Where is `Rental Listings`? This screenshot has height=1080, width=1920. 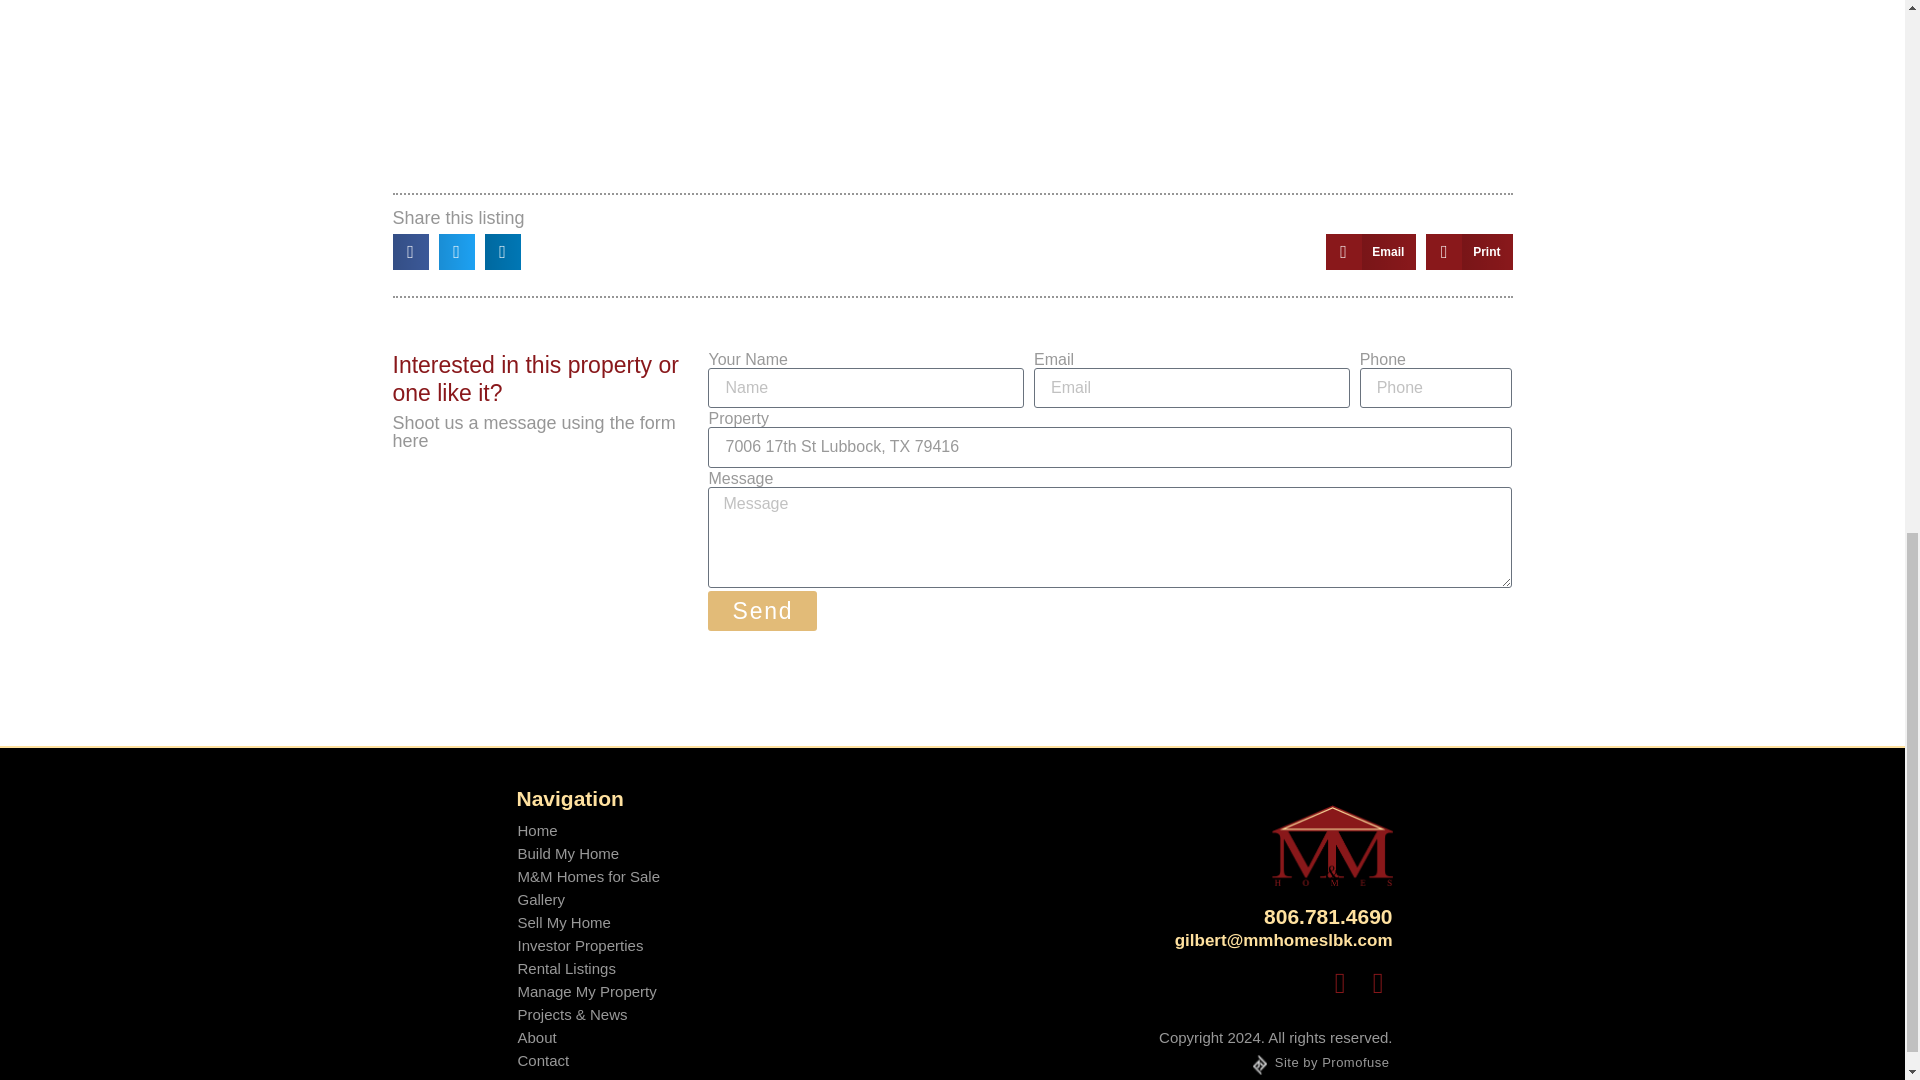
Rental Listings is located at coordinates (588, 968).